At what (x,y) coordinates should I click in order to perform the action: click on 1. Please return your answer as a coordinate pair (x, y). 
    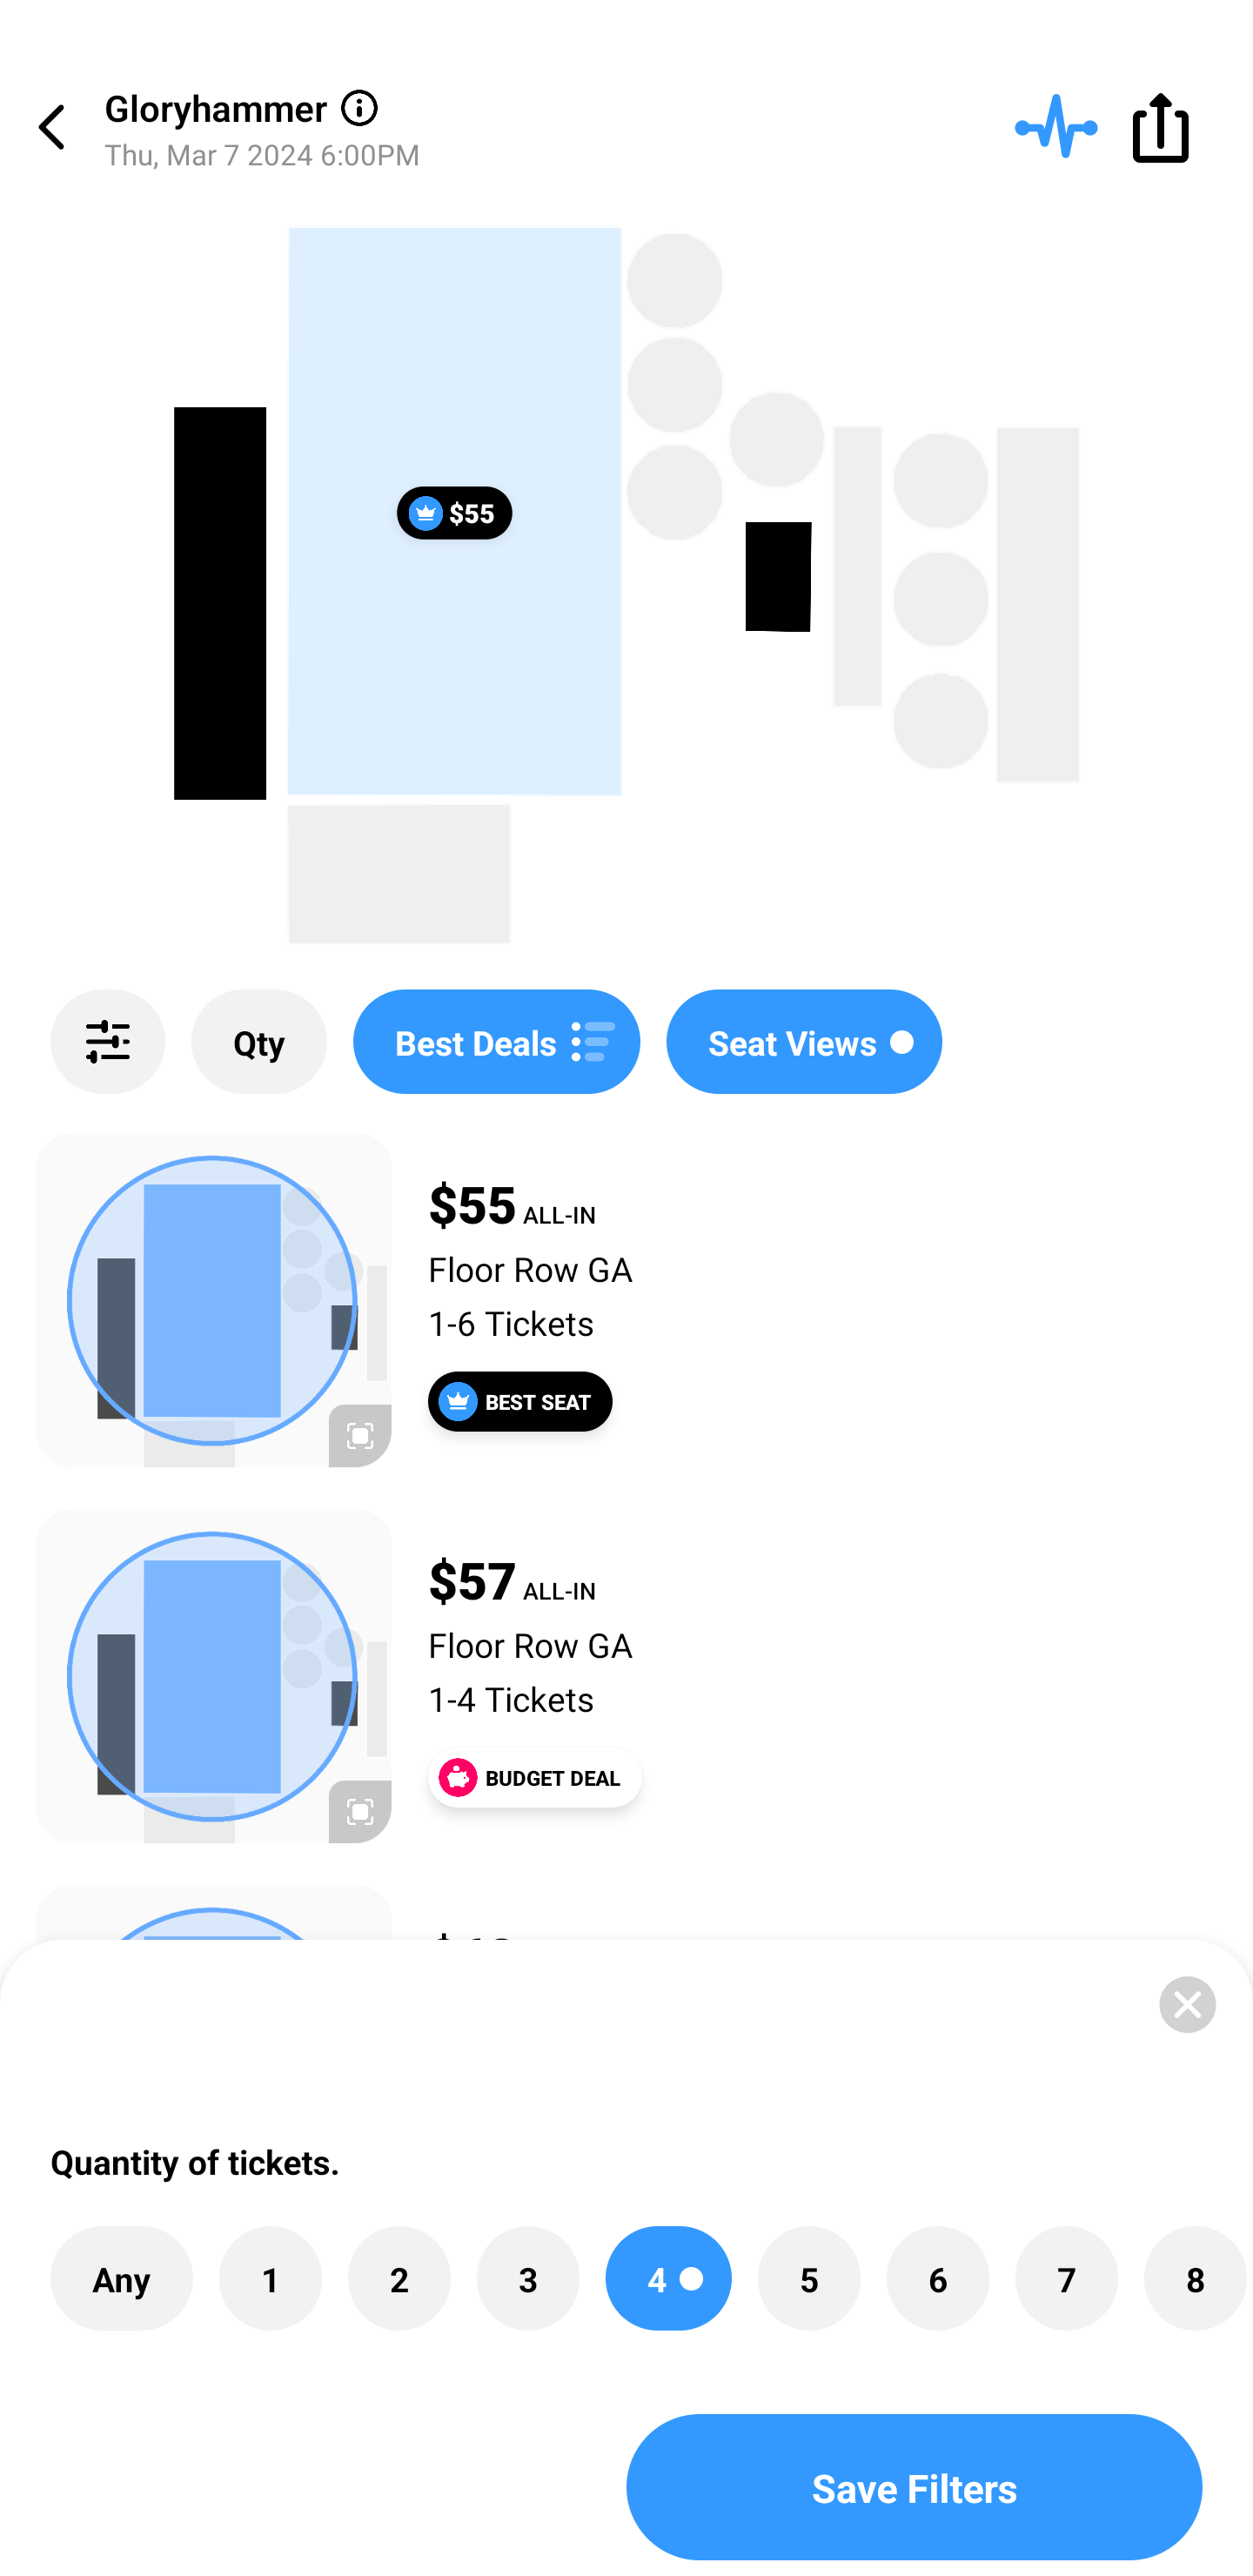
    Looking at the image, I should click on (270, 2278).